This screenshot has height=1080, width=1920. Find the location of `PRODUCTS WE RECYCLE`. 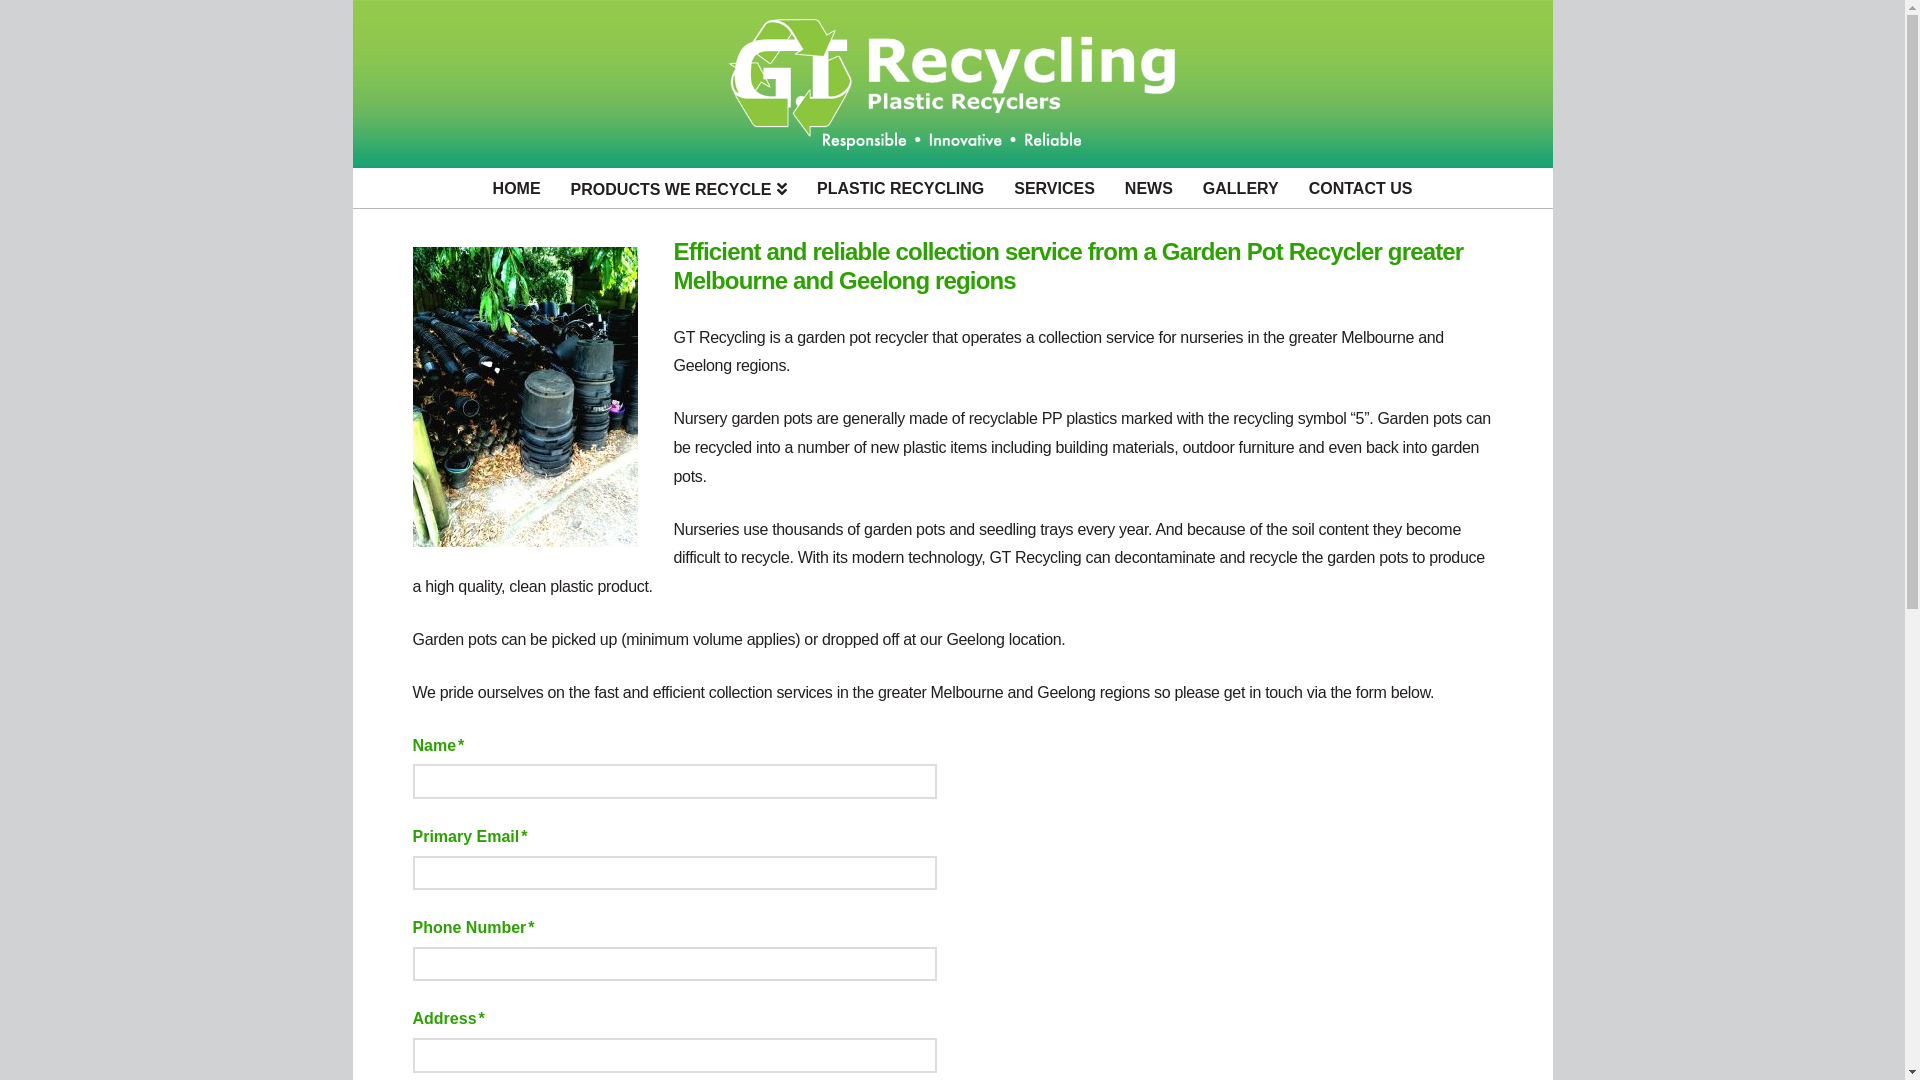

PRODUCTS WE RECYCLE is located at coordinates (680, 188).